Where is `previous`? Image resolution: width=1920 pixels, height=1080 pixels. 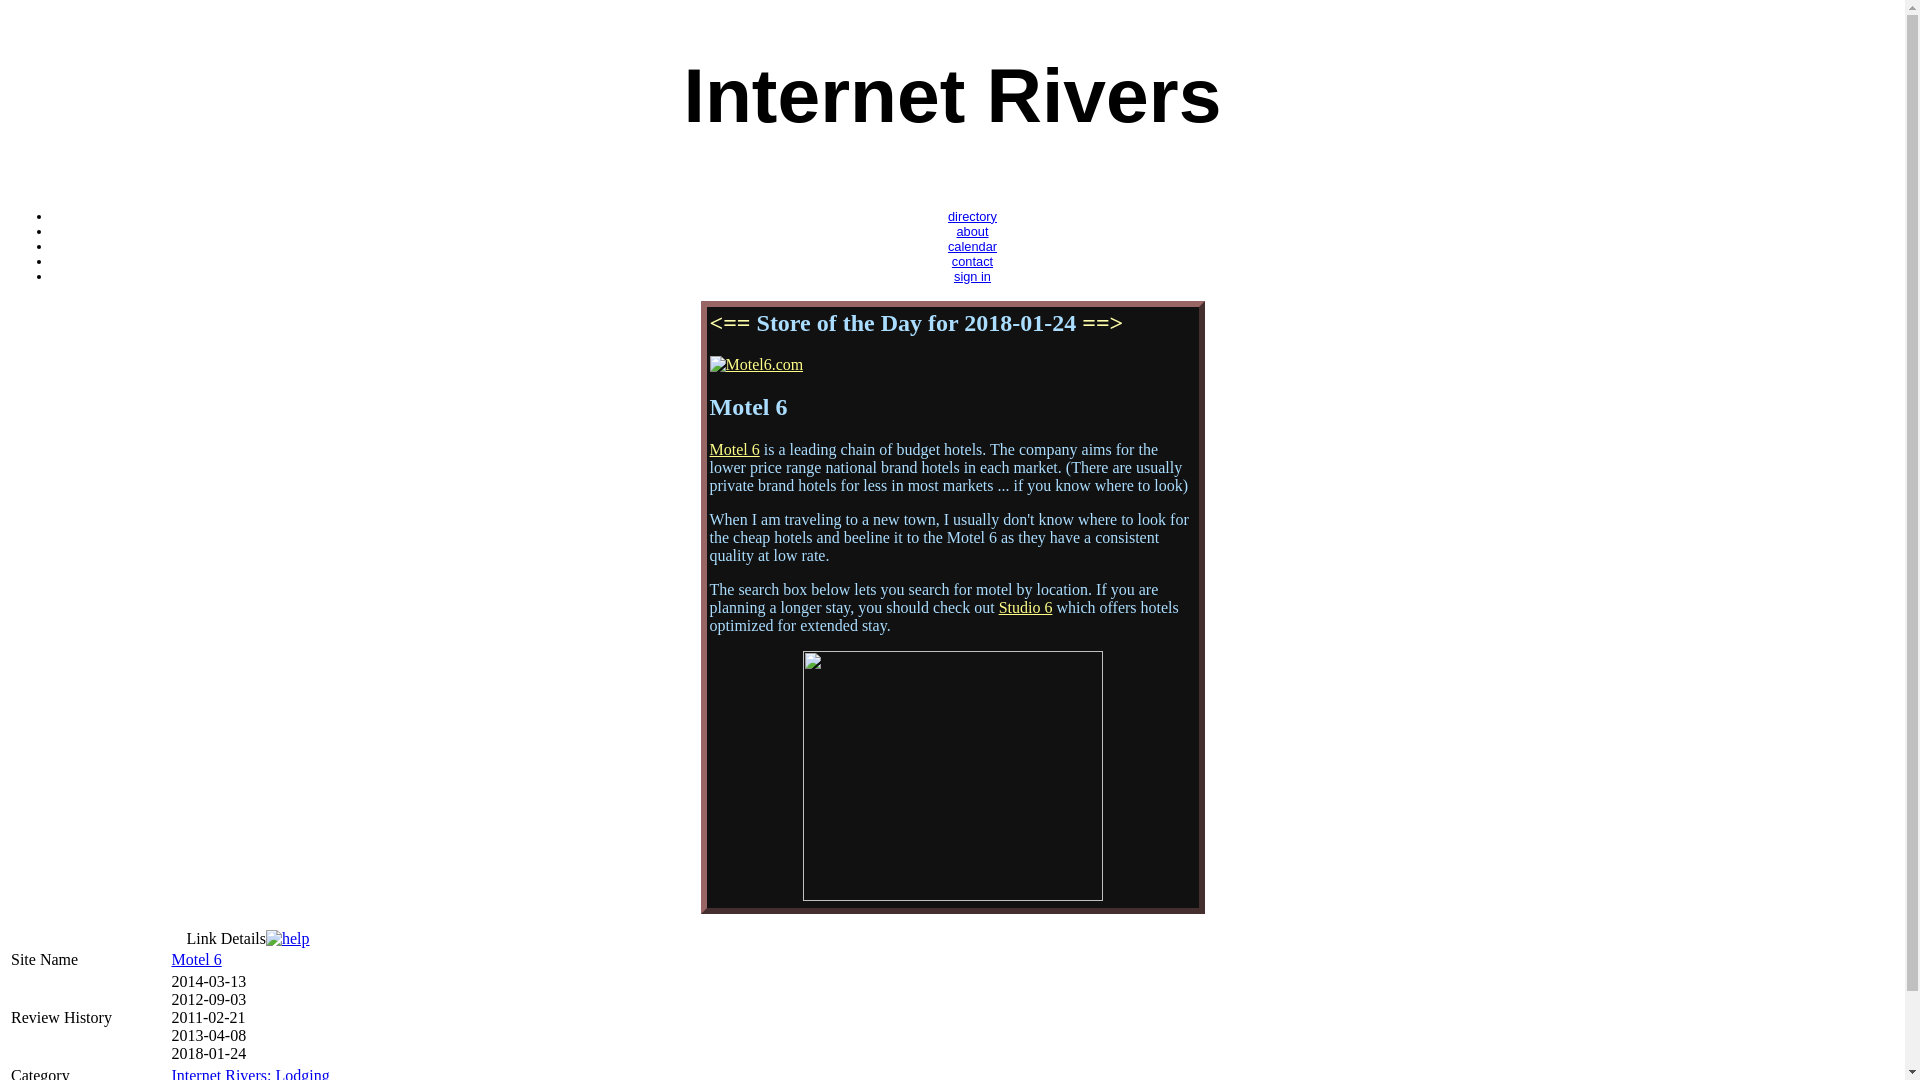
previous is located at coordinates (730, 322).